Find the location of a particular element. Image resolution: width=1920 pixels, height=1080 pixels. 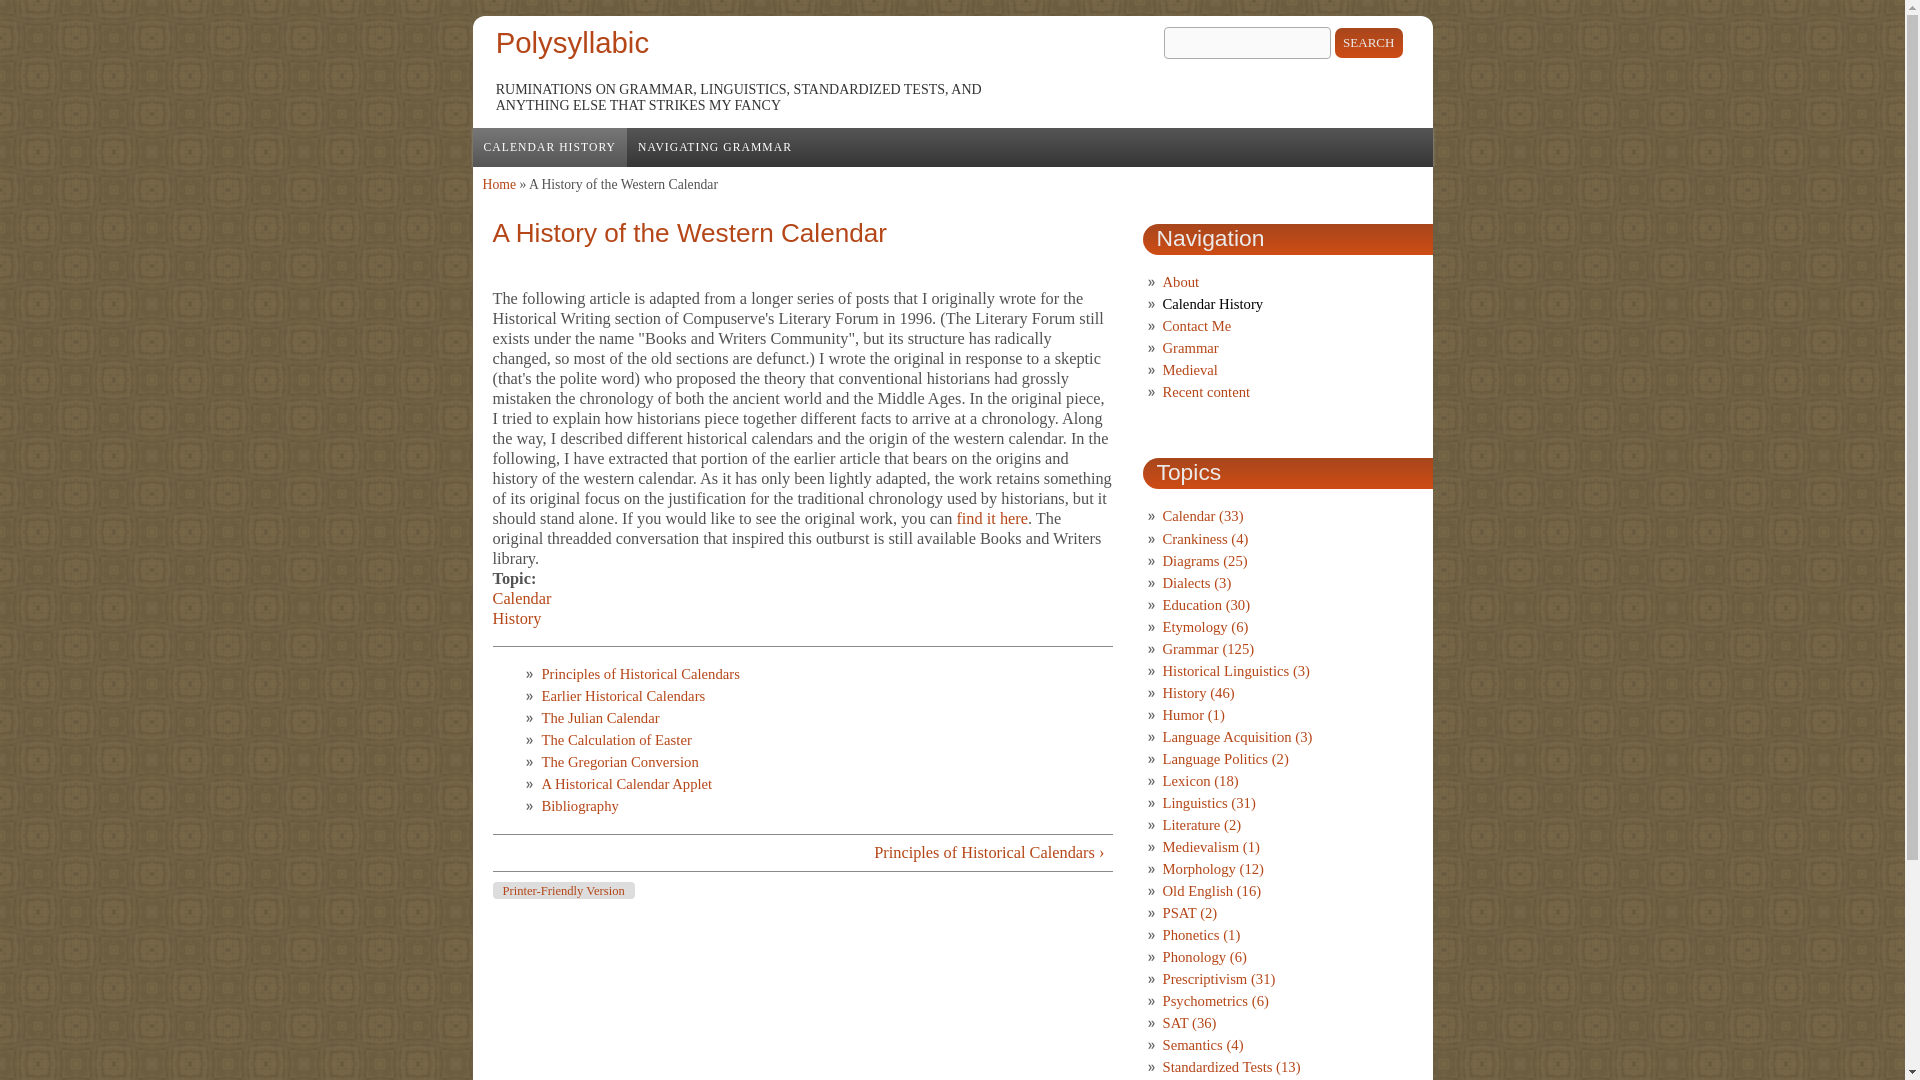

The Julian Calendar is located at coordinates (600, 717).